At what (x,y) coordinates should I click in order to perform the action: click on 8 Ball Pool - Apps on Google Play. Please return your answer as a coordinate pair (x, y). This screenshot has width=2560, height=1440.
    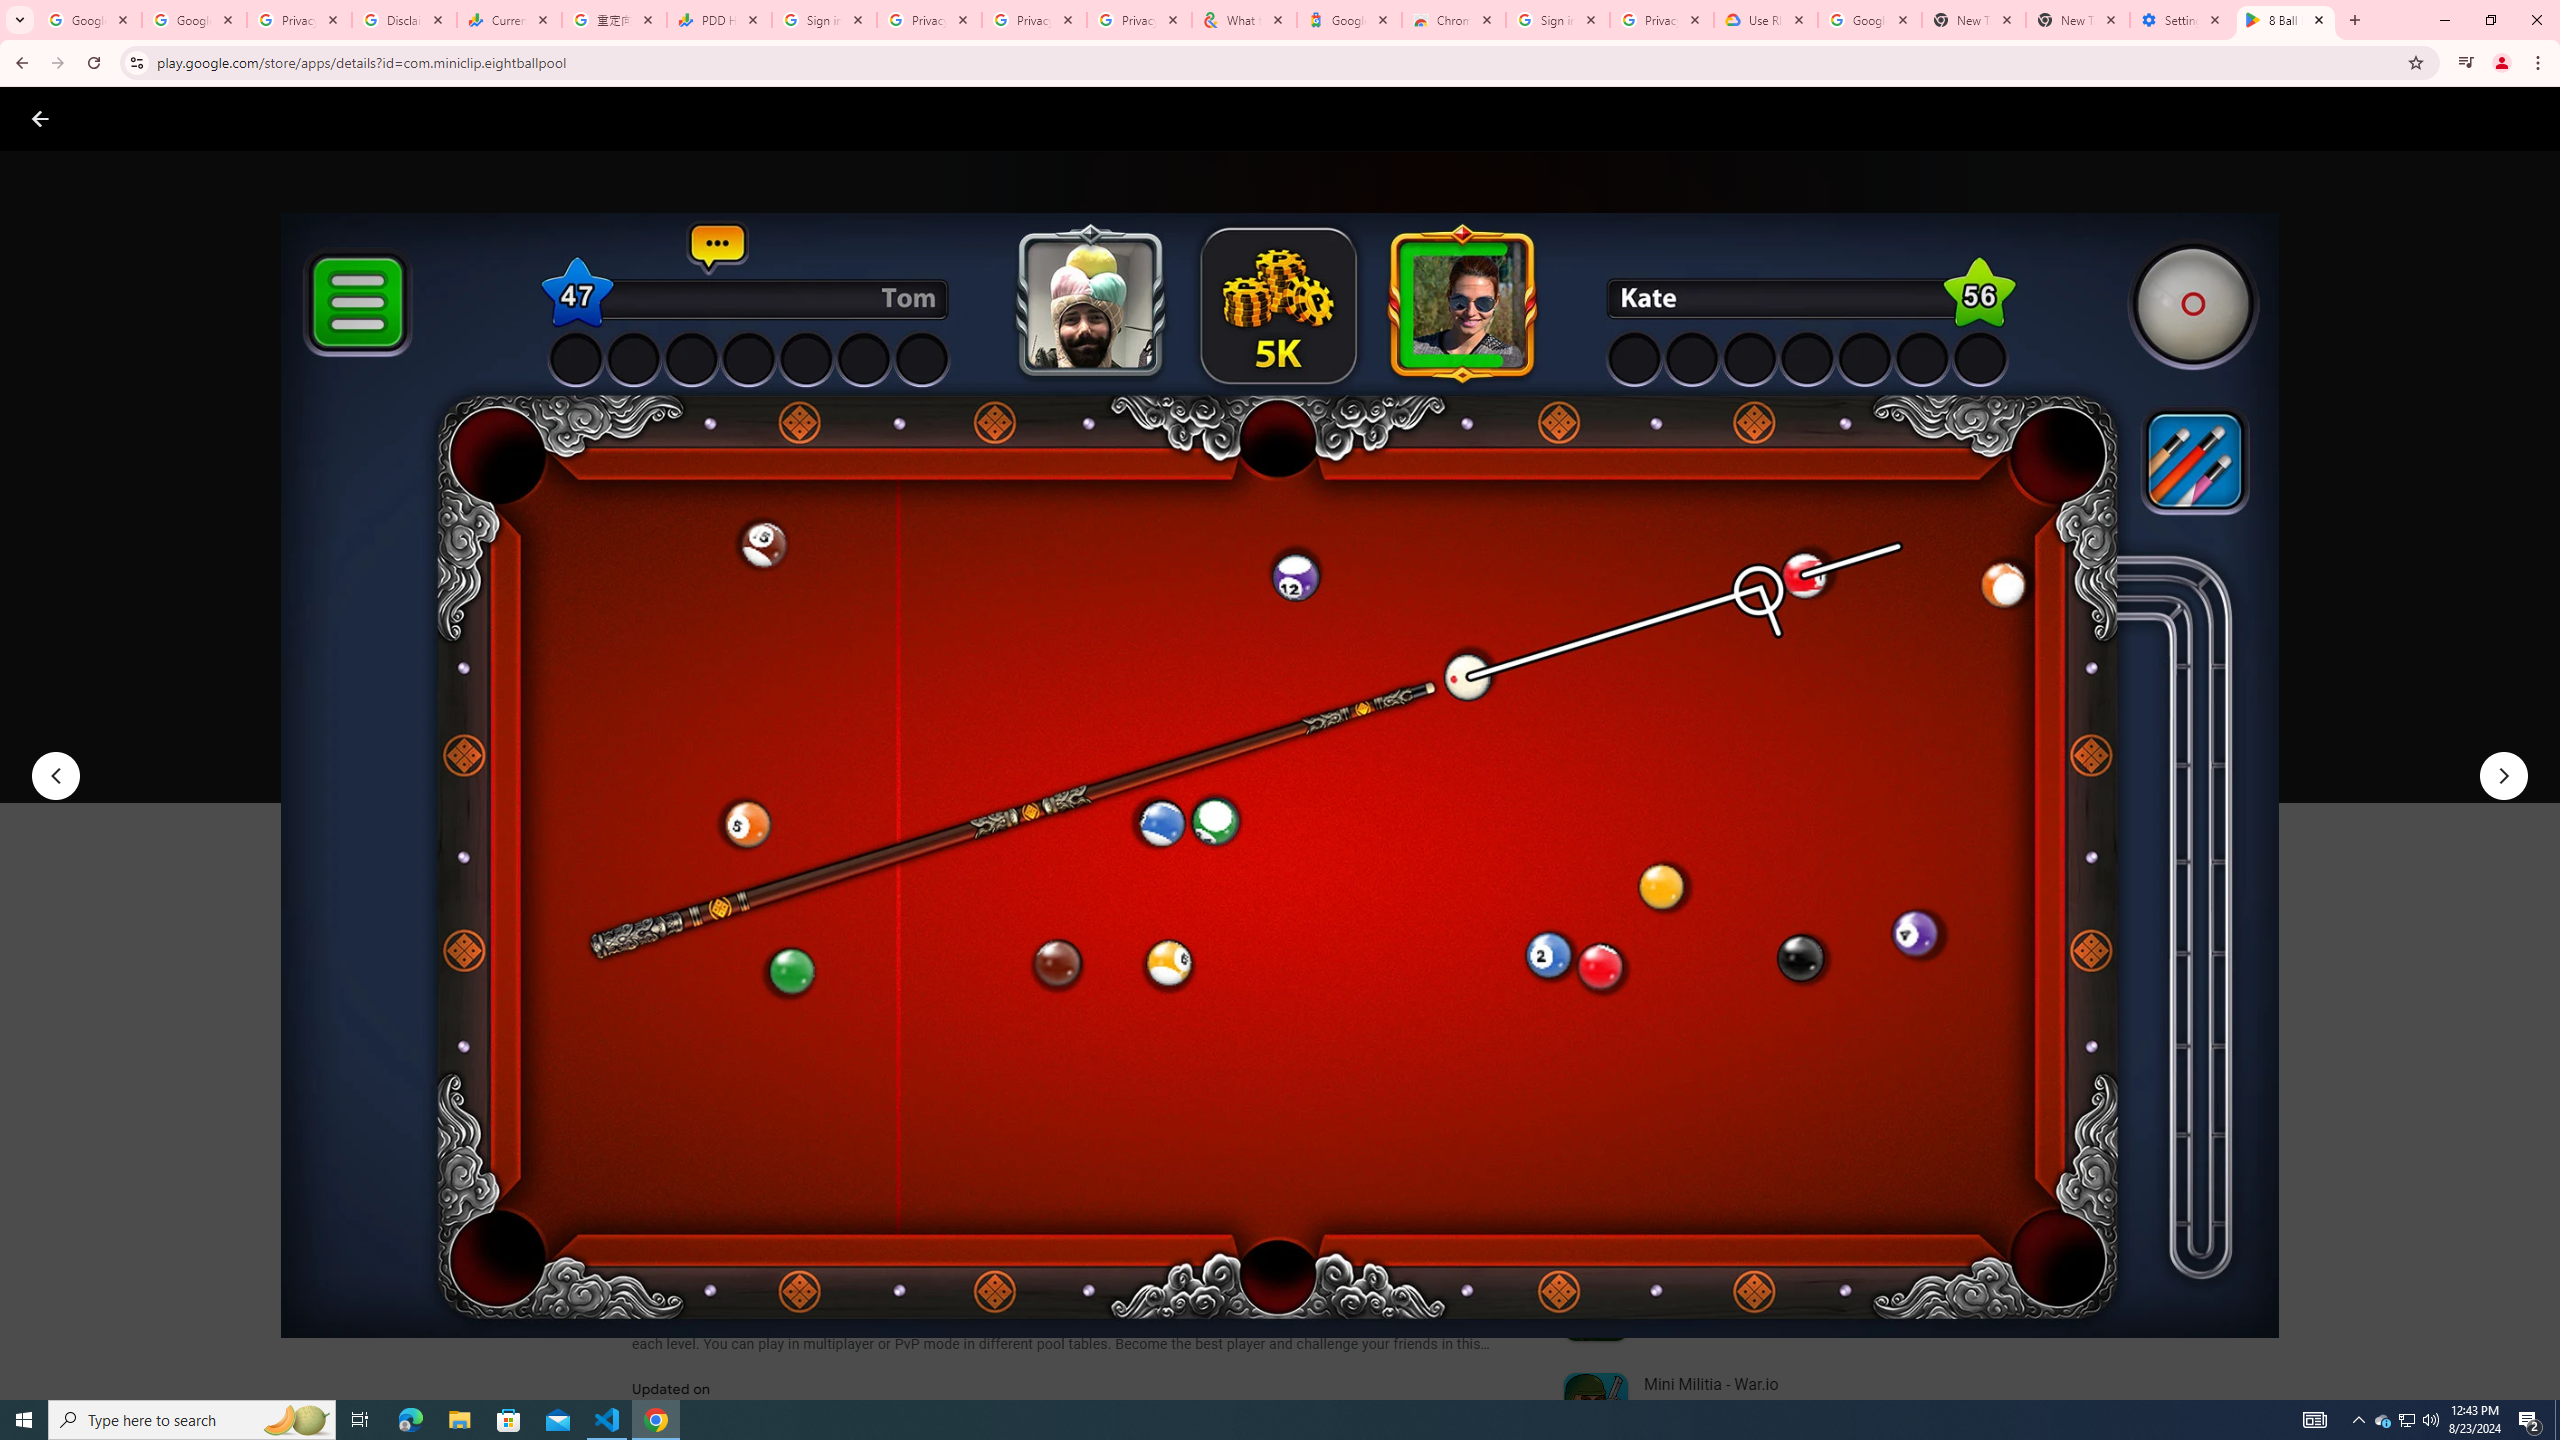
    Looking at the image, I should click on (2286, 20).